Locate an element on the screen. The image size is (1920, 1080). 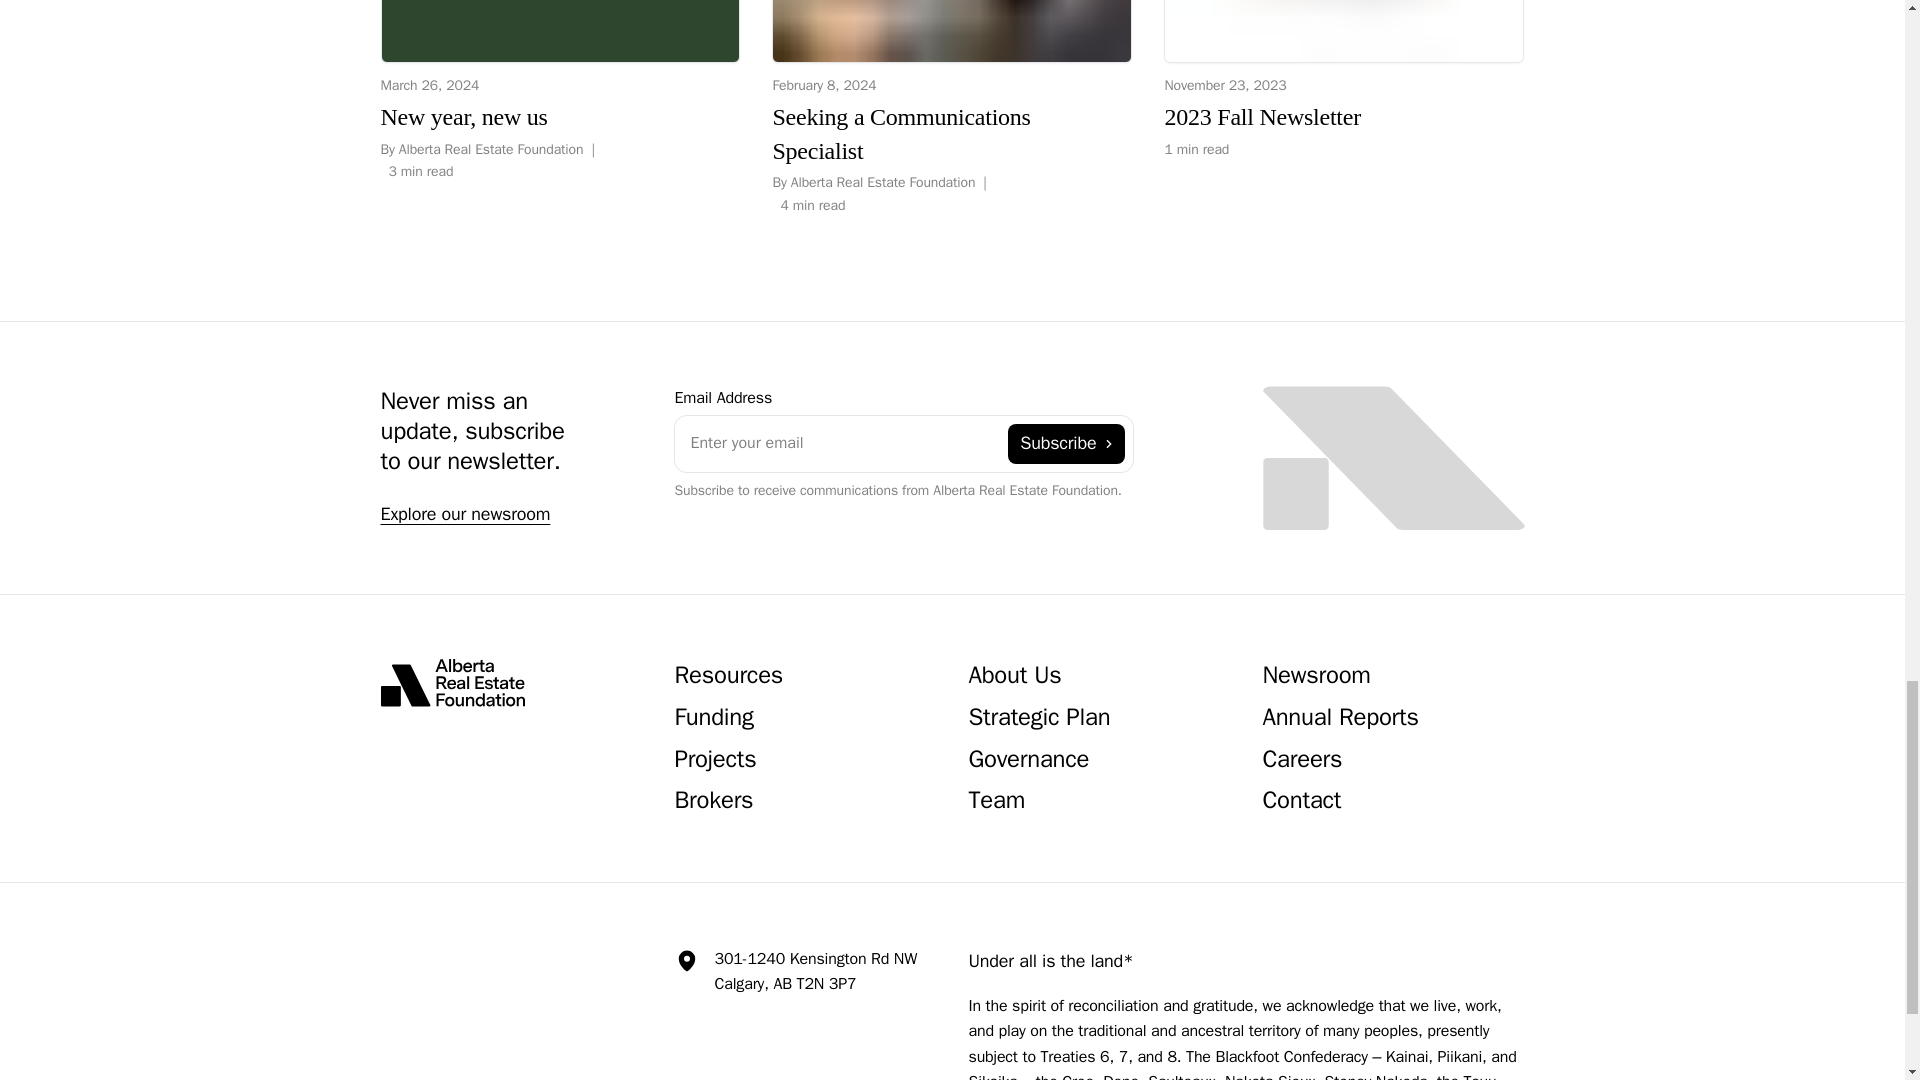
About Us is located at coordinates (1014, 678).